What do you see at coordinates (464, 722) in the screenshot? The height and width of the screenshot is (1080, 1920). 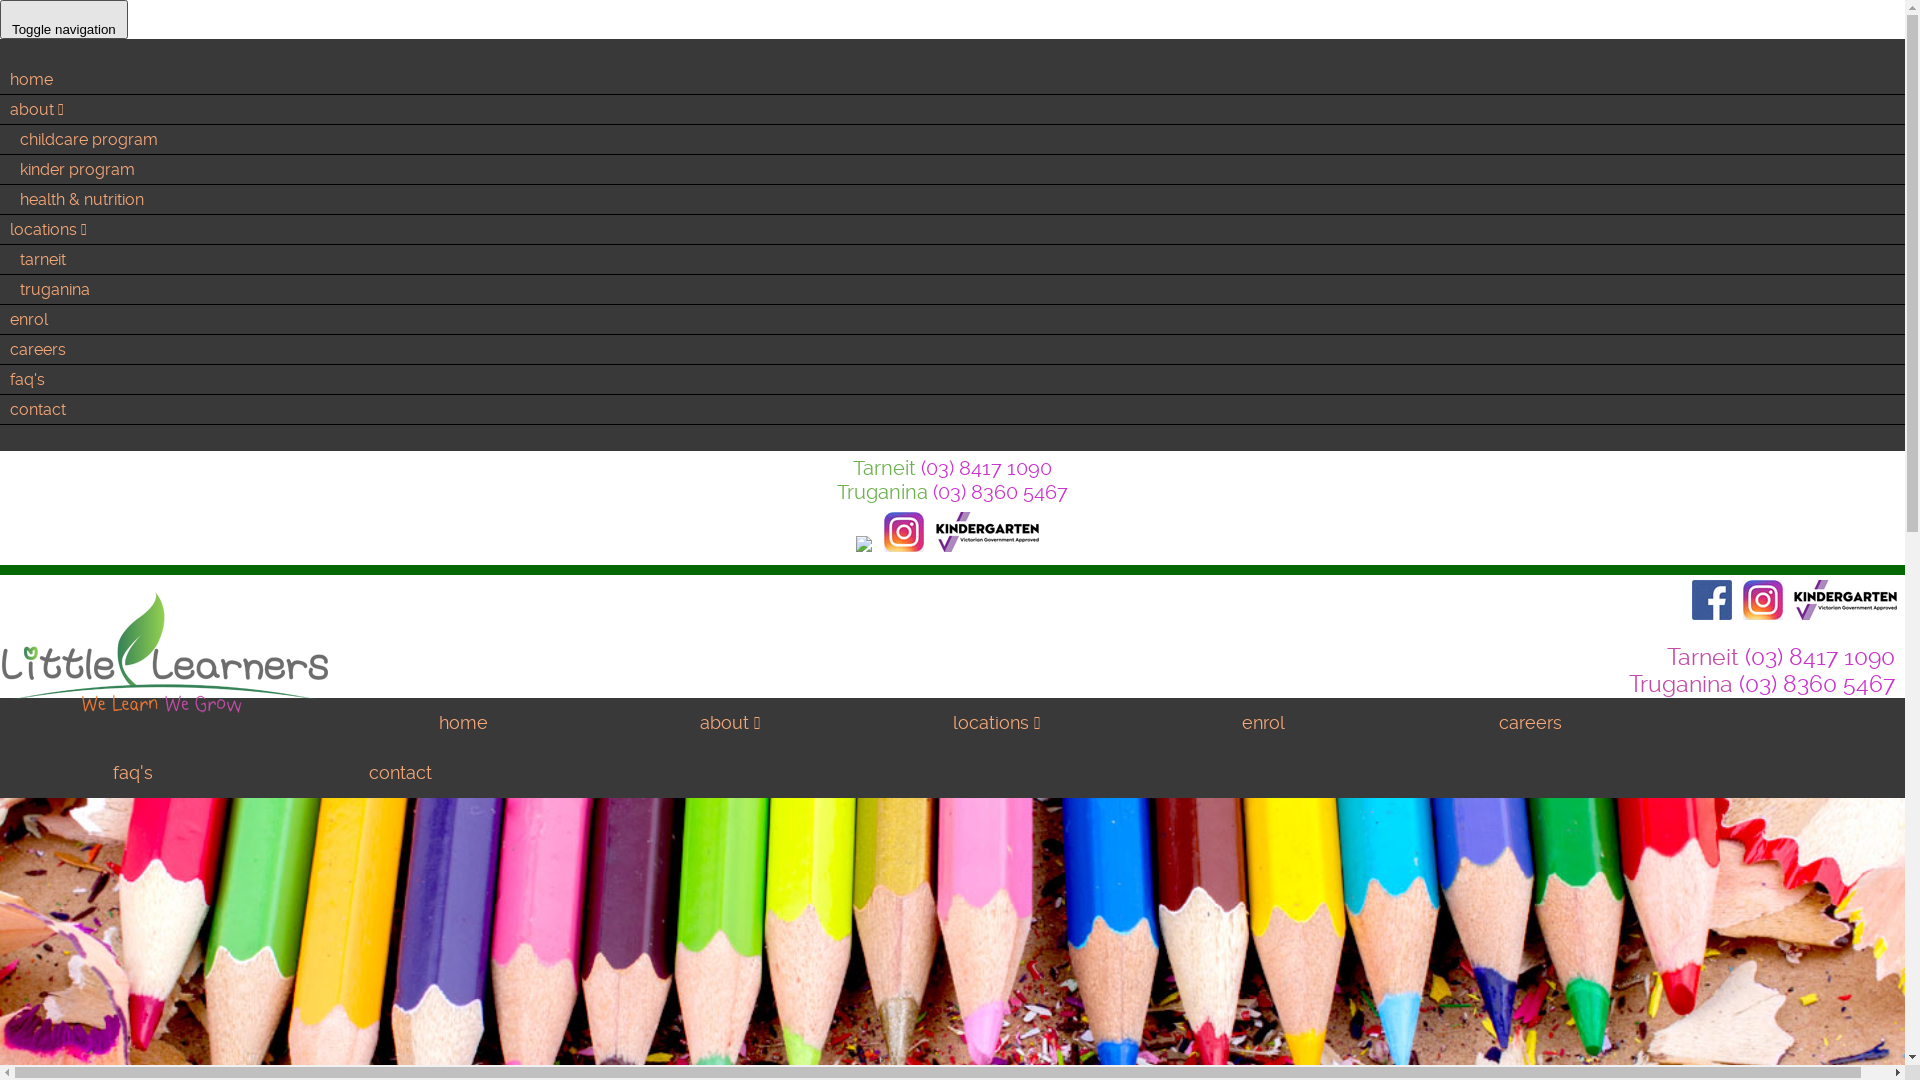 I see `home` at bounding box center [464, 722].